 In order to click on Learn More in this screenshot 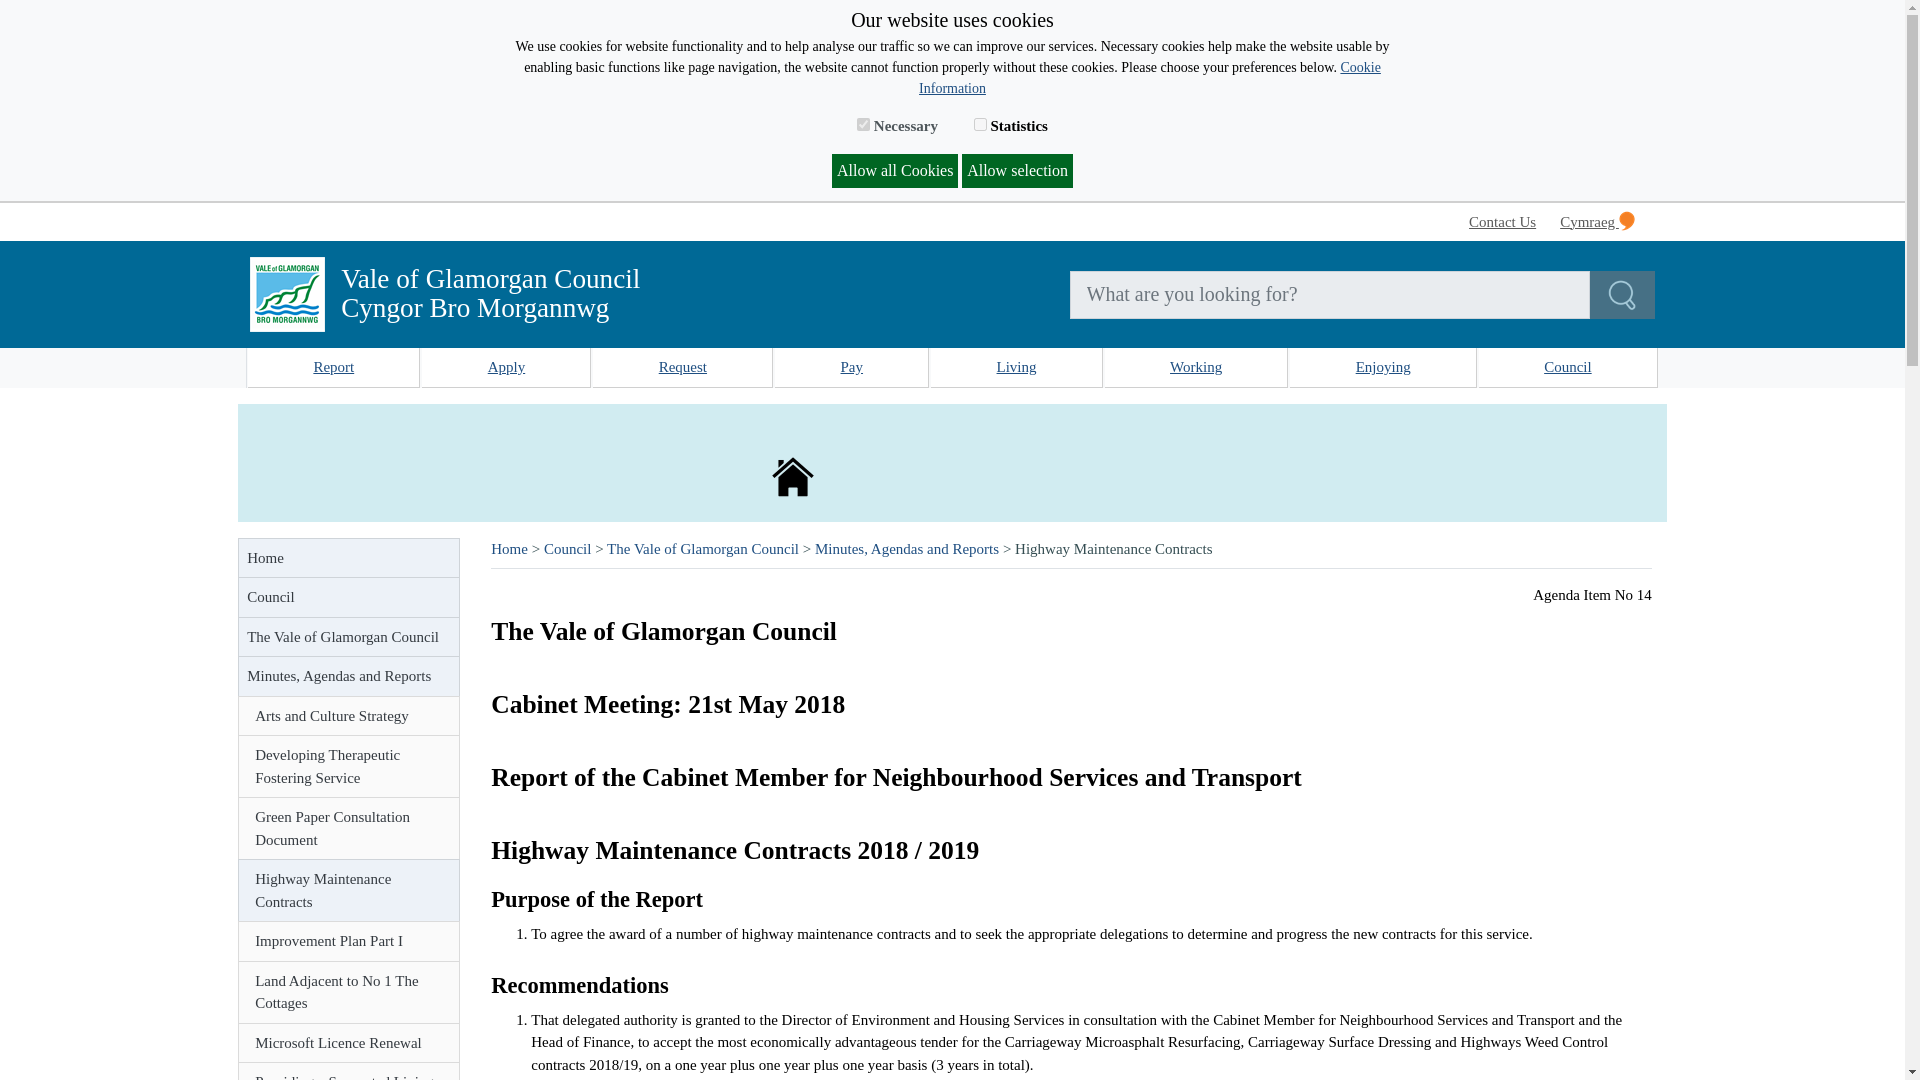, I will do `click(1150, 78)`.